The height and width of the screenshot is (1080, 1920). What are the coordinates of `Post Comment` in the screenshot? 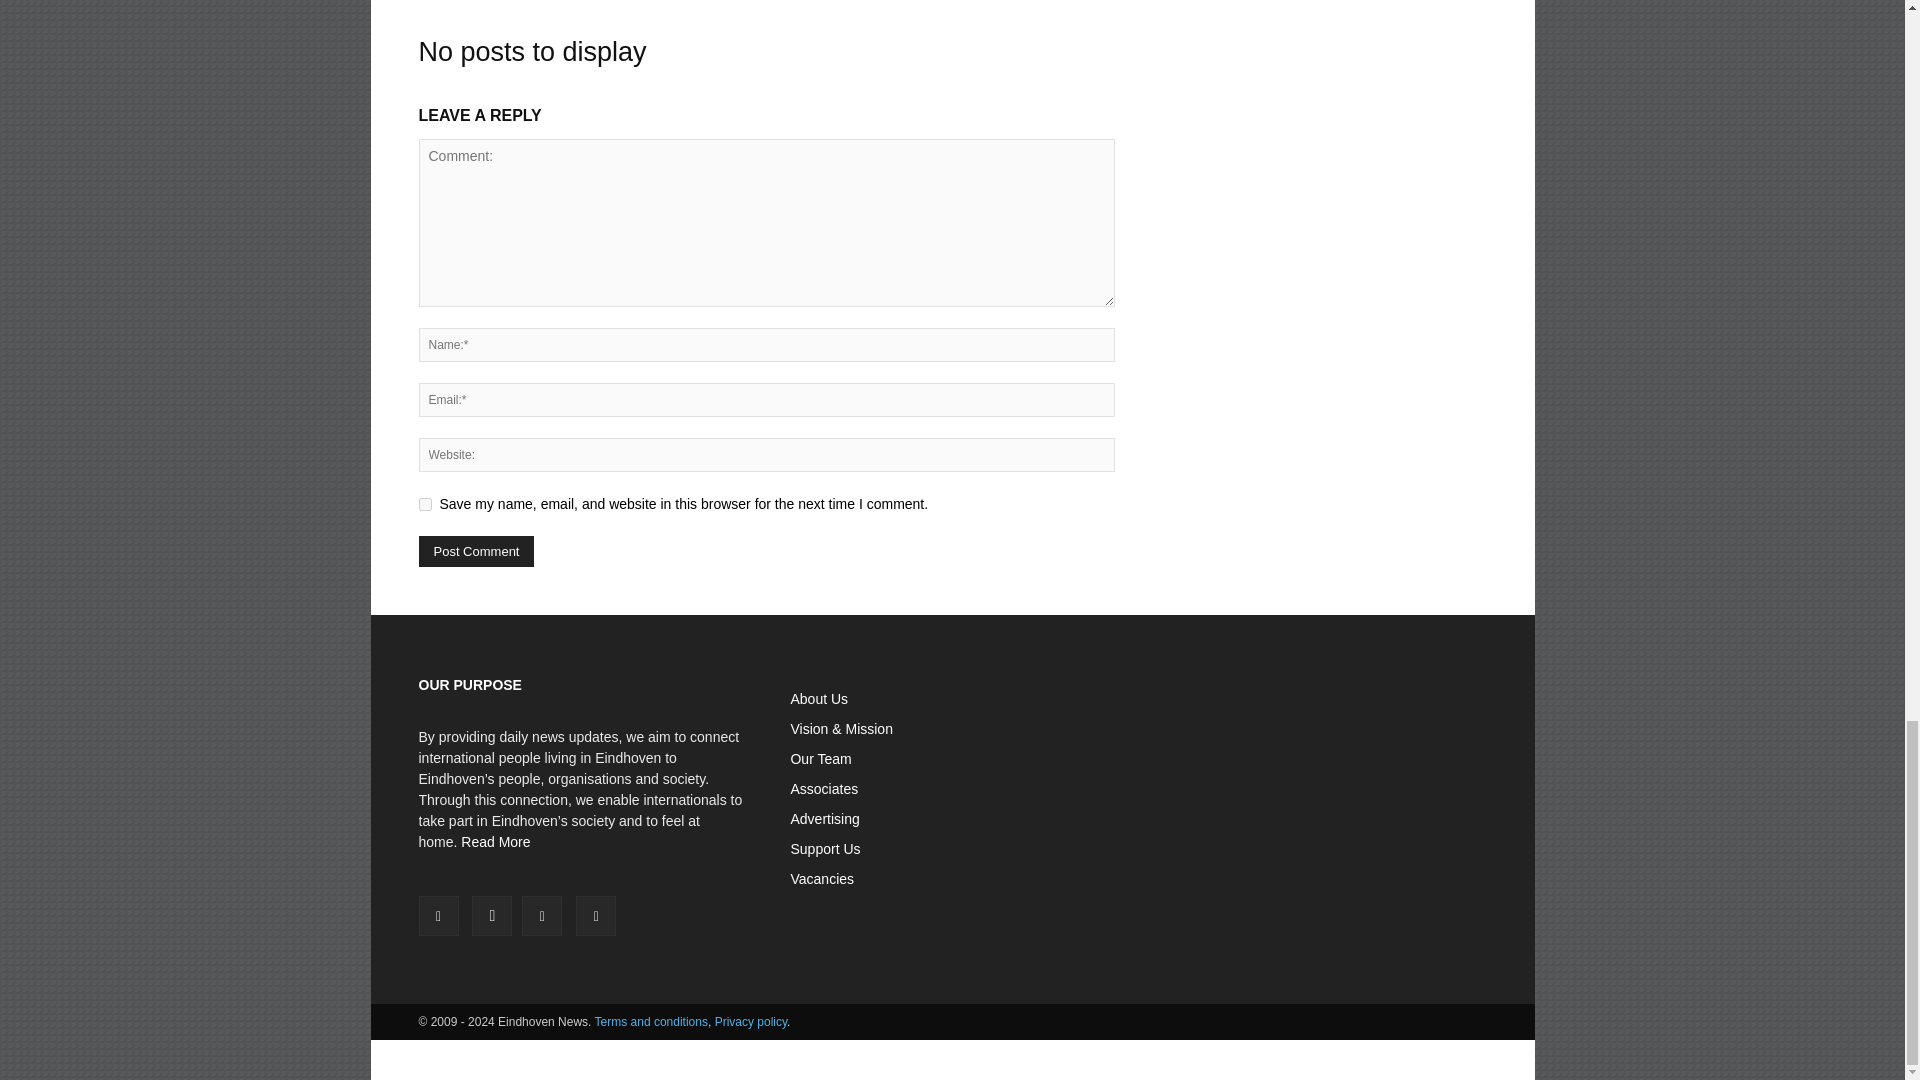 It's located at (476, 551).